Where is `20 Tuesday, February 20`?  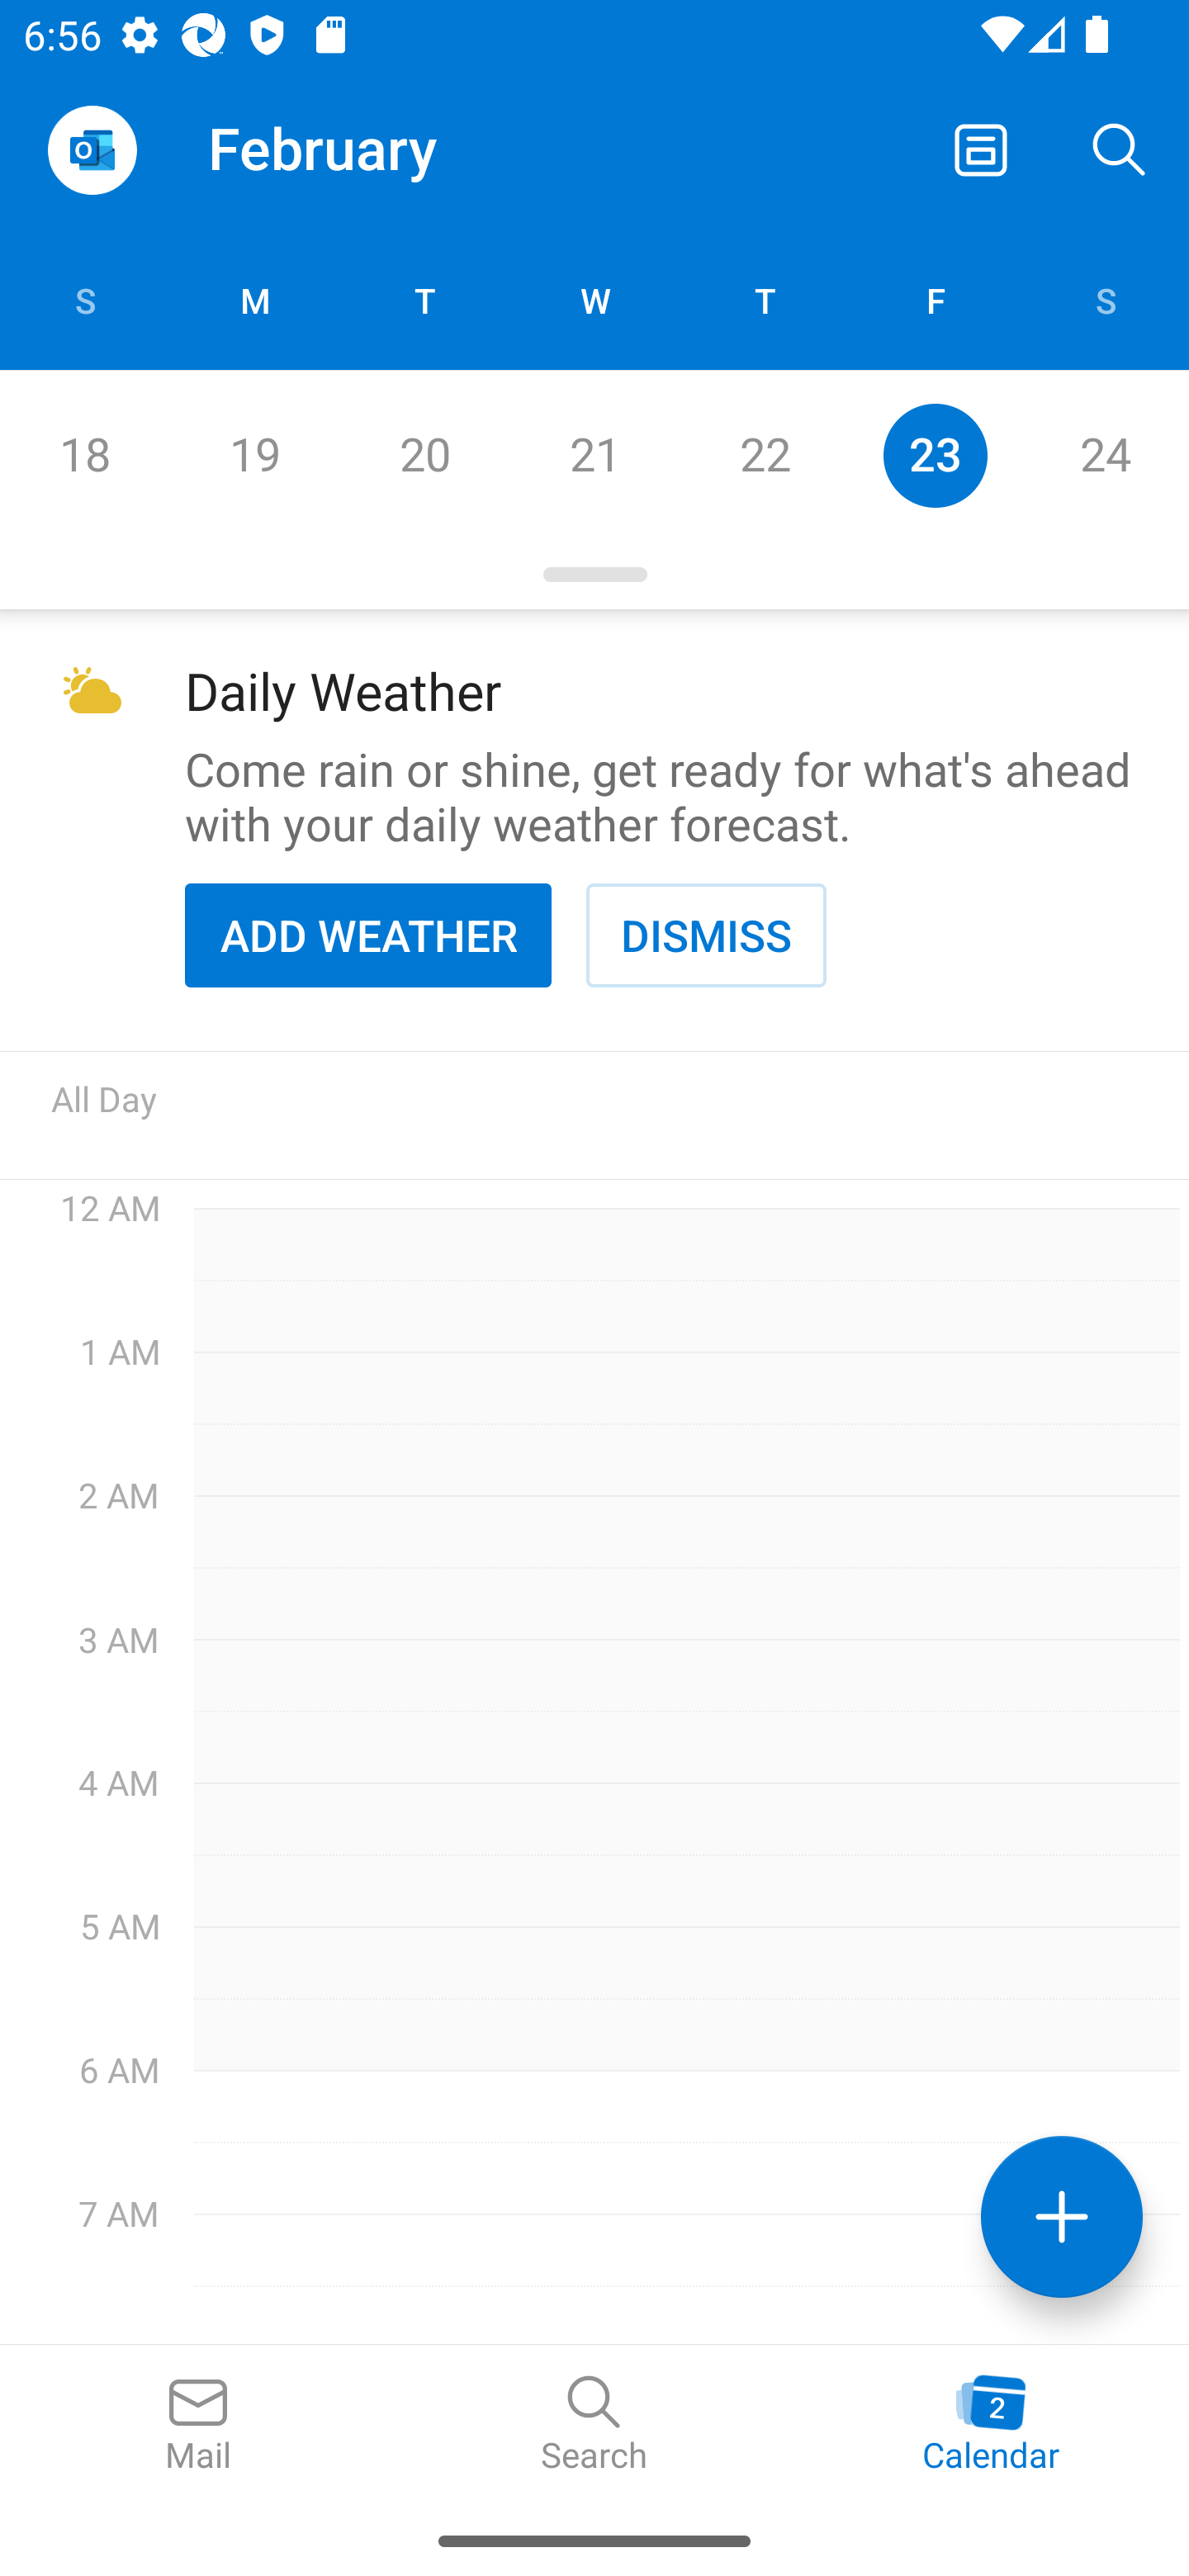
20 Tuesday, February 20 is located at coordinates (424, 456).